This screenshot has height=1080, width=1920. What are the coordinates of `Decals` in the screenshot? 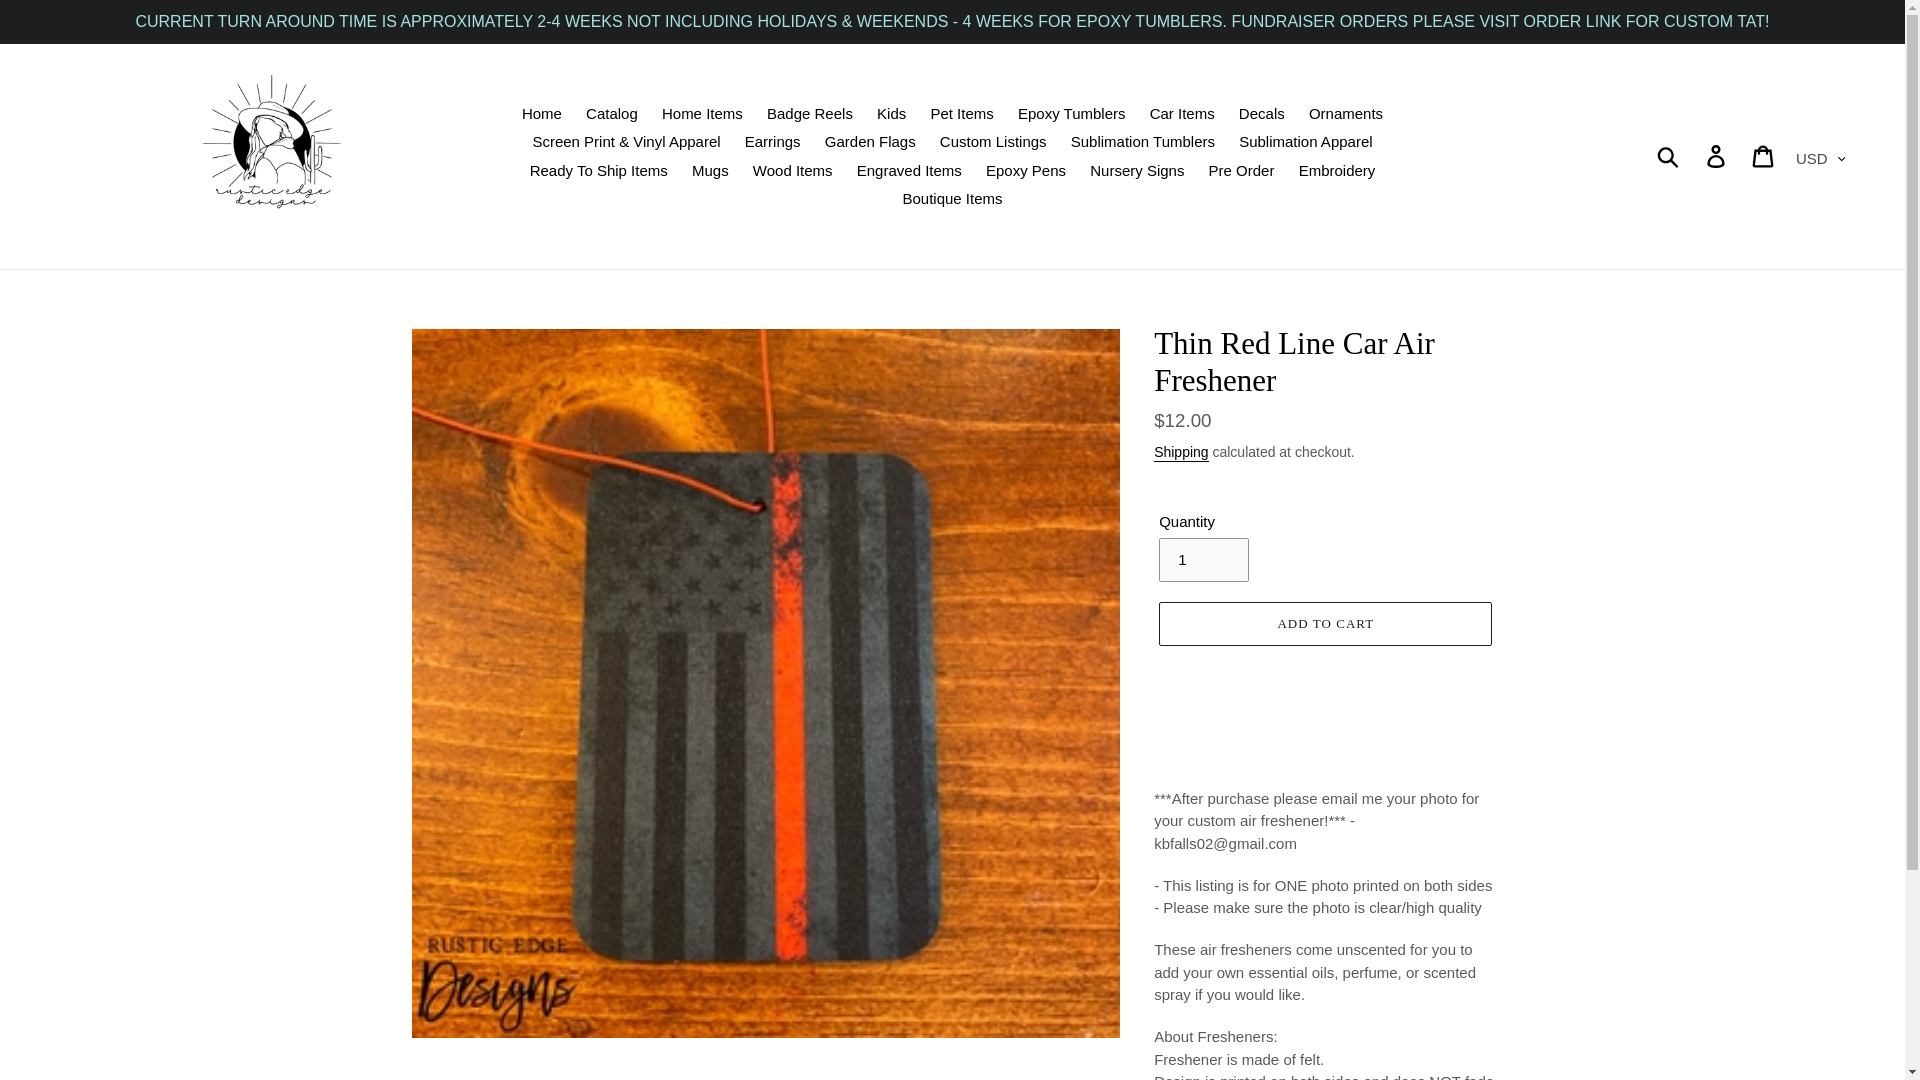 It's located at (1261, 114).